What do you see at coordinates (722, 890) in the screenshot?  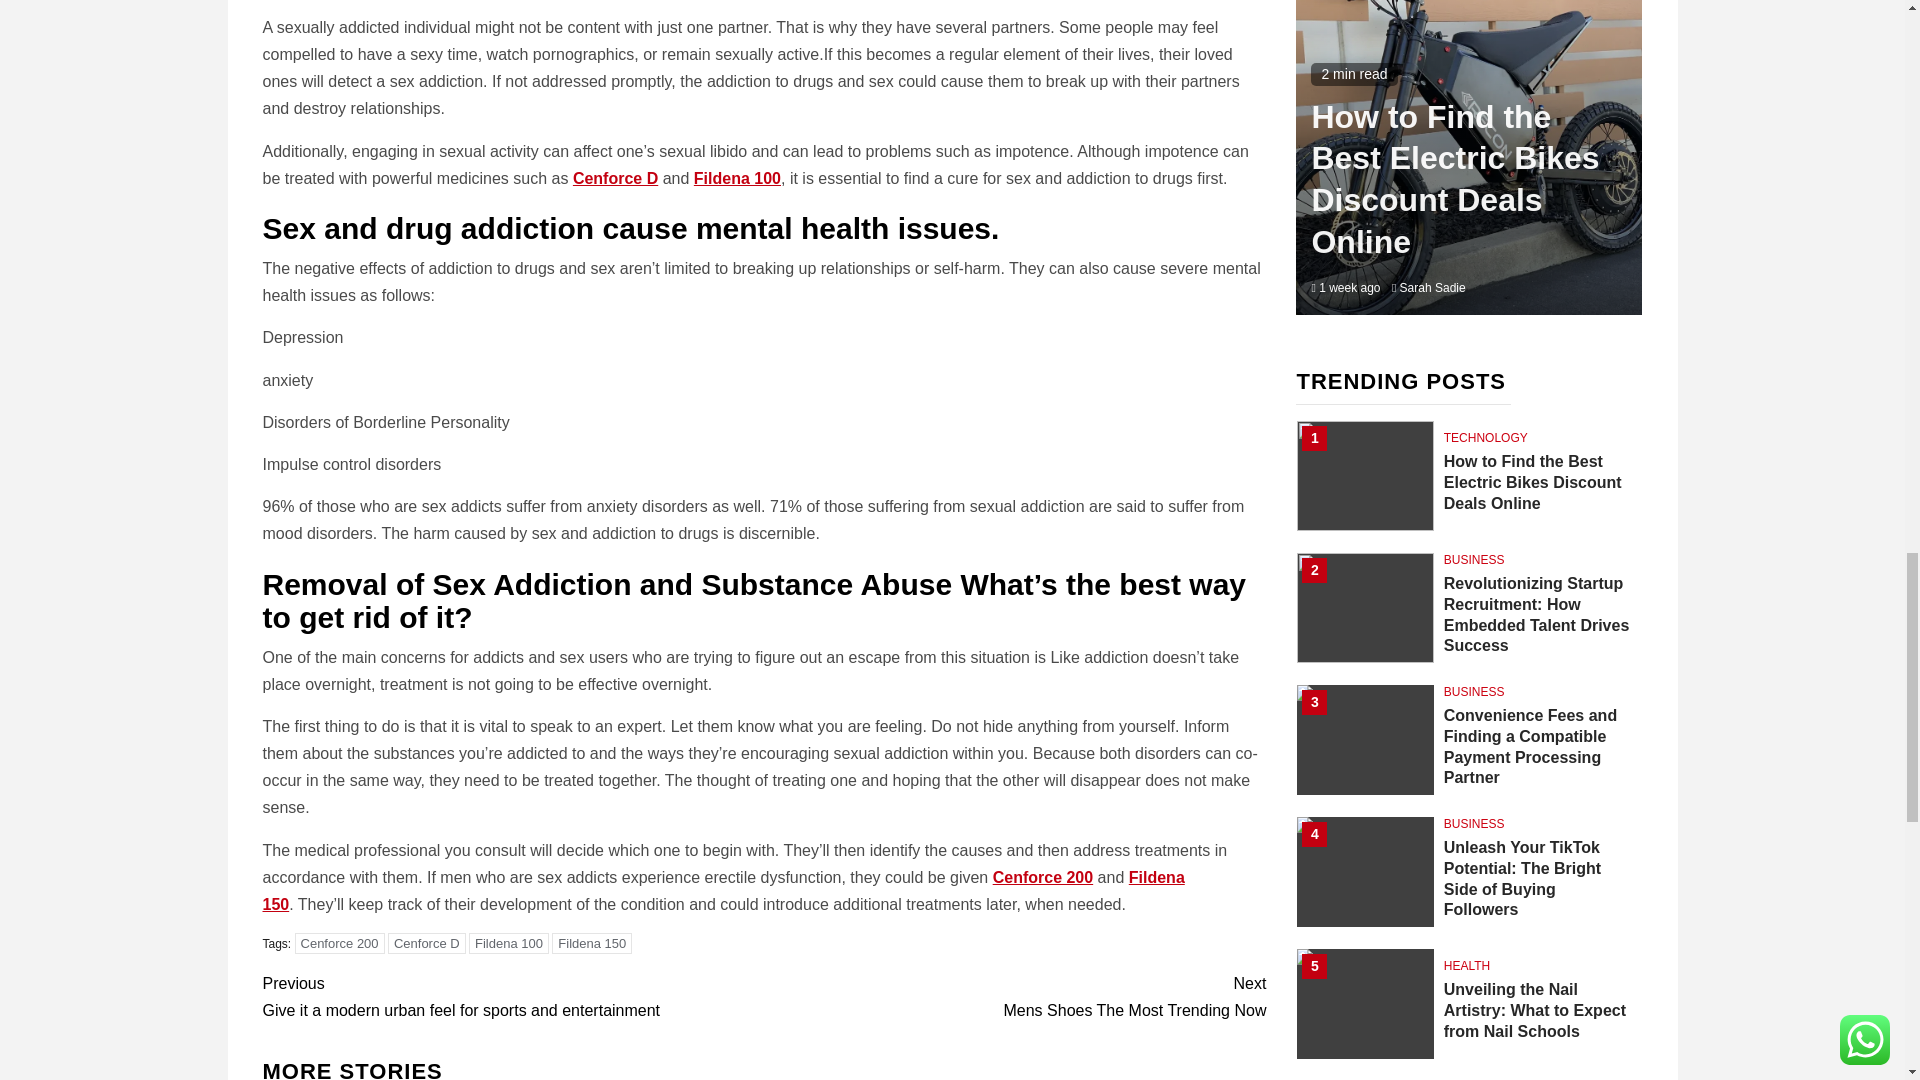 I see `Cenforce D` at bounding box center [722, 890].